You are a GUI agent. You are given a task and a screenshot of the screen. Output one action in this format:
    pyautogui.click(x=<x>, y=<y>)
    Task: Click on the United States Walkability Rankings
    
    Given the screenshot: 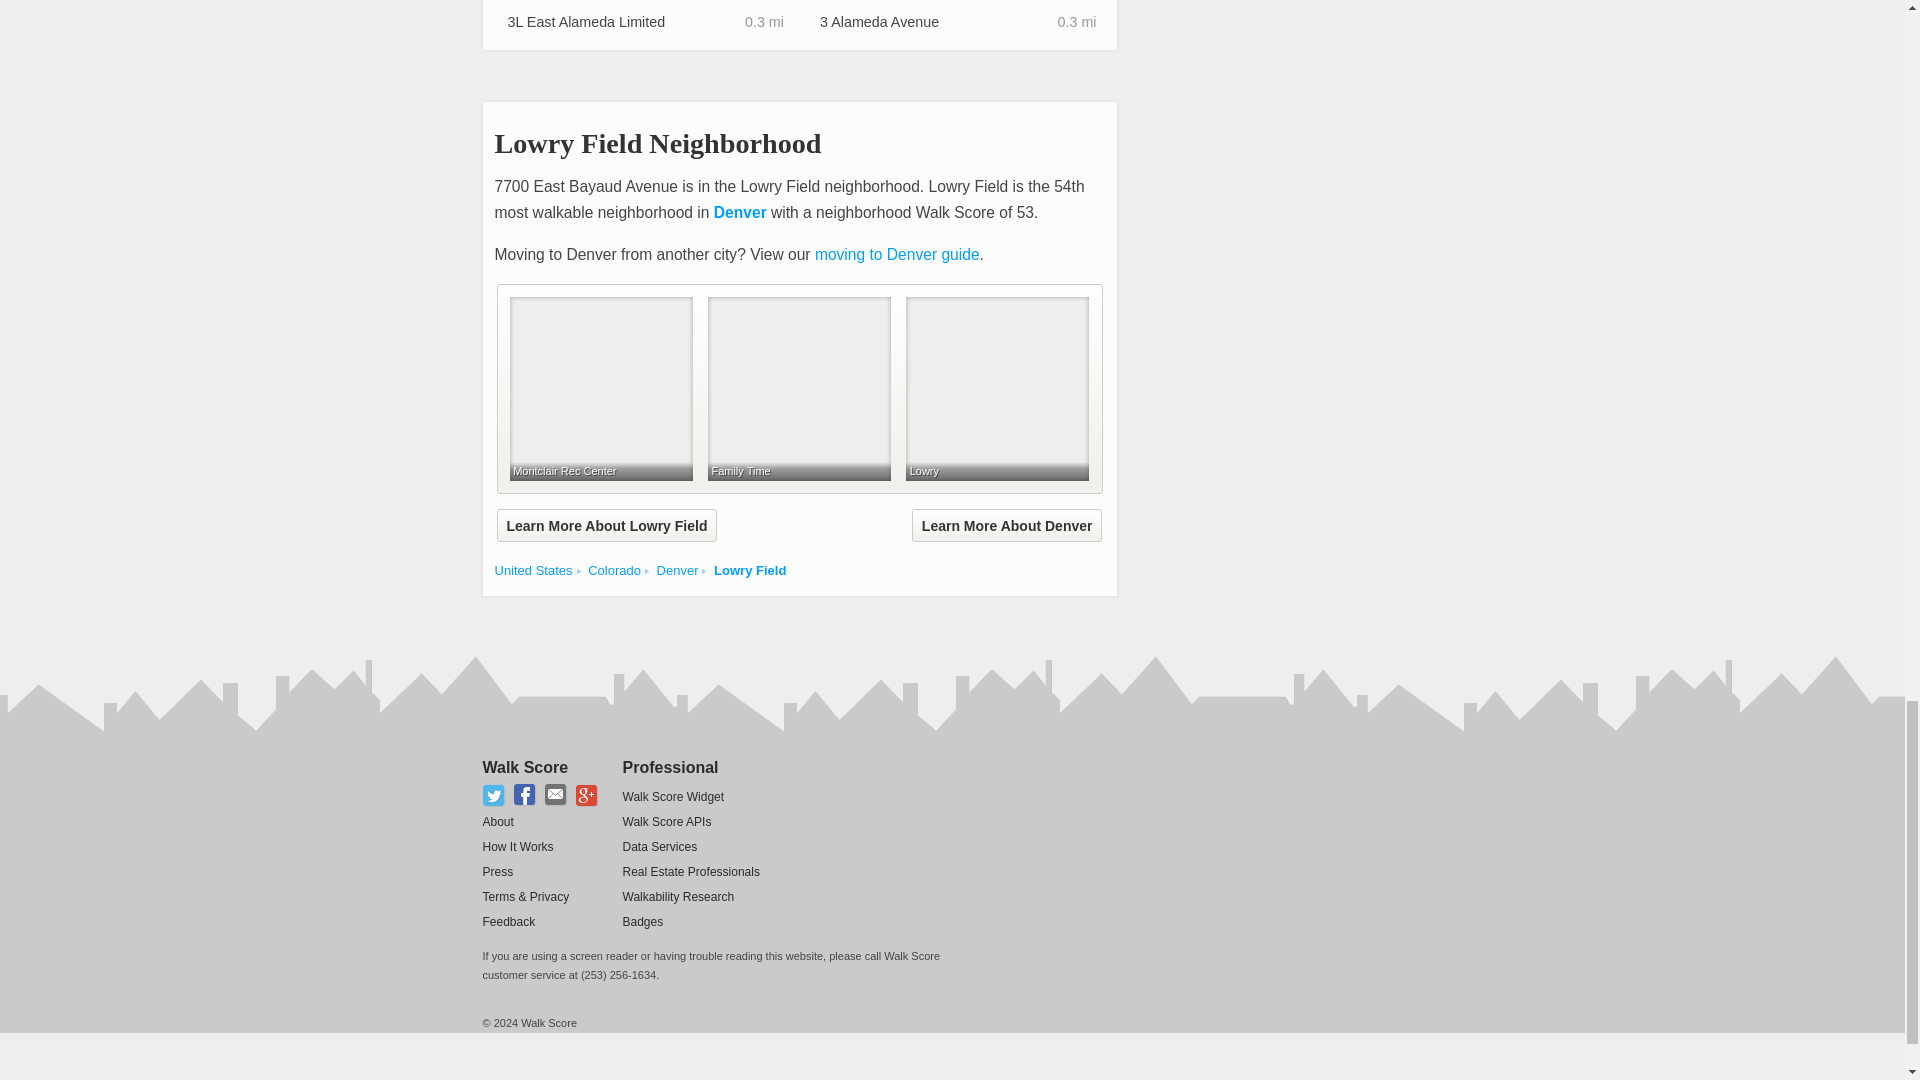 What is the action you would take?
    pyautogui.click(x=532, y=570)
    